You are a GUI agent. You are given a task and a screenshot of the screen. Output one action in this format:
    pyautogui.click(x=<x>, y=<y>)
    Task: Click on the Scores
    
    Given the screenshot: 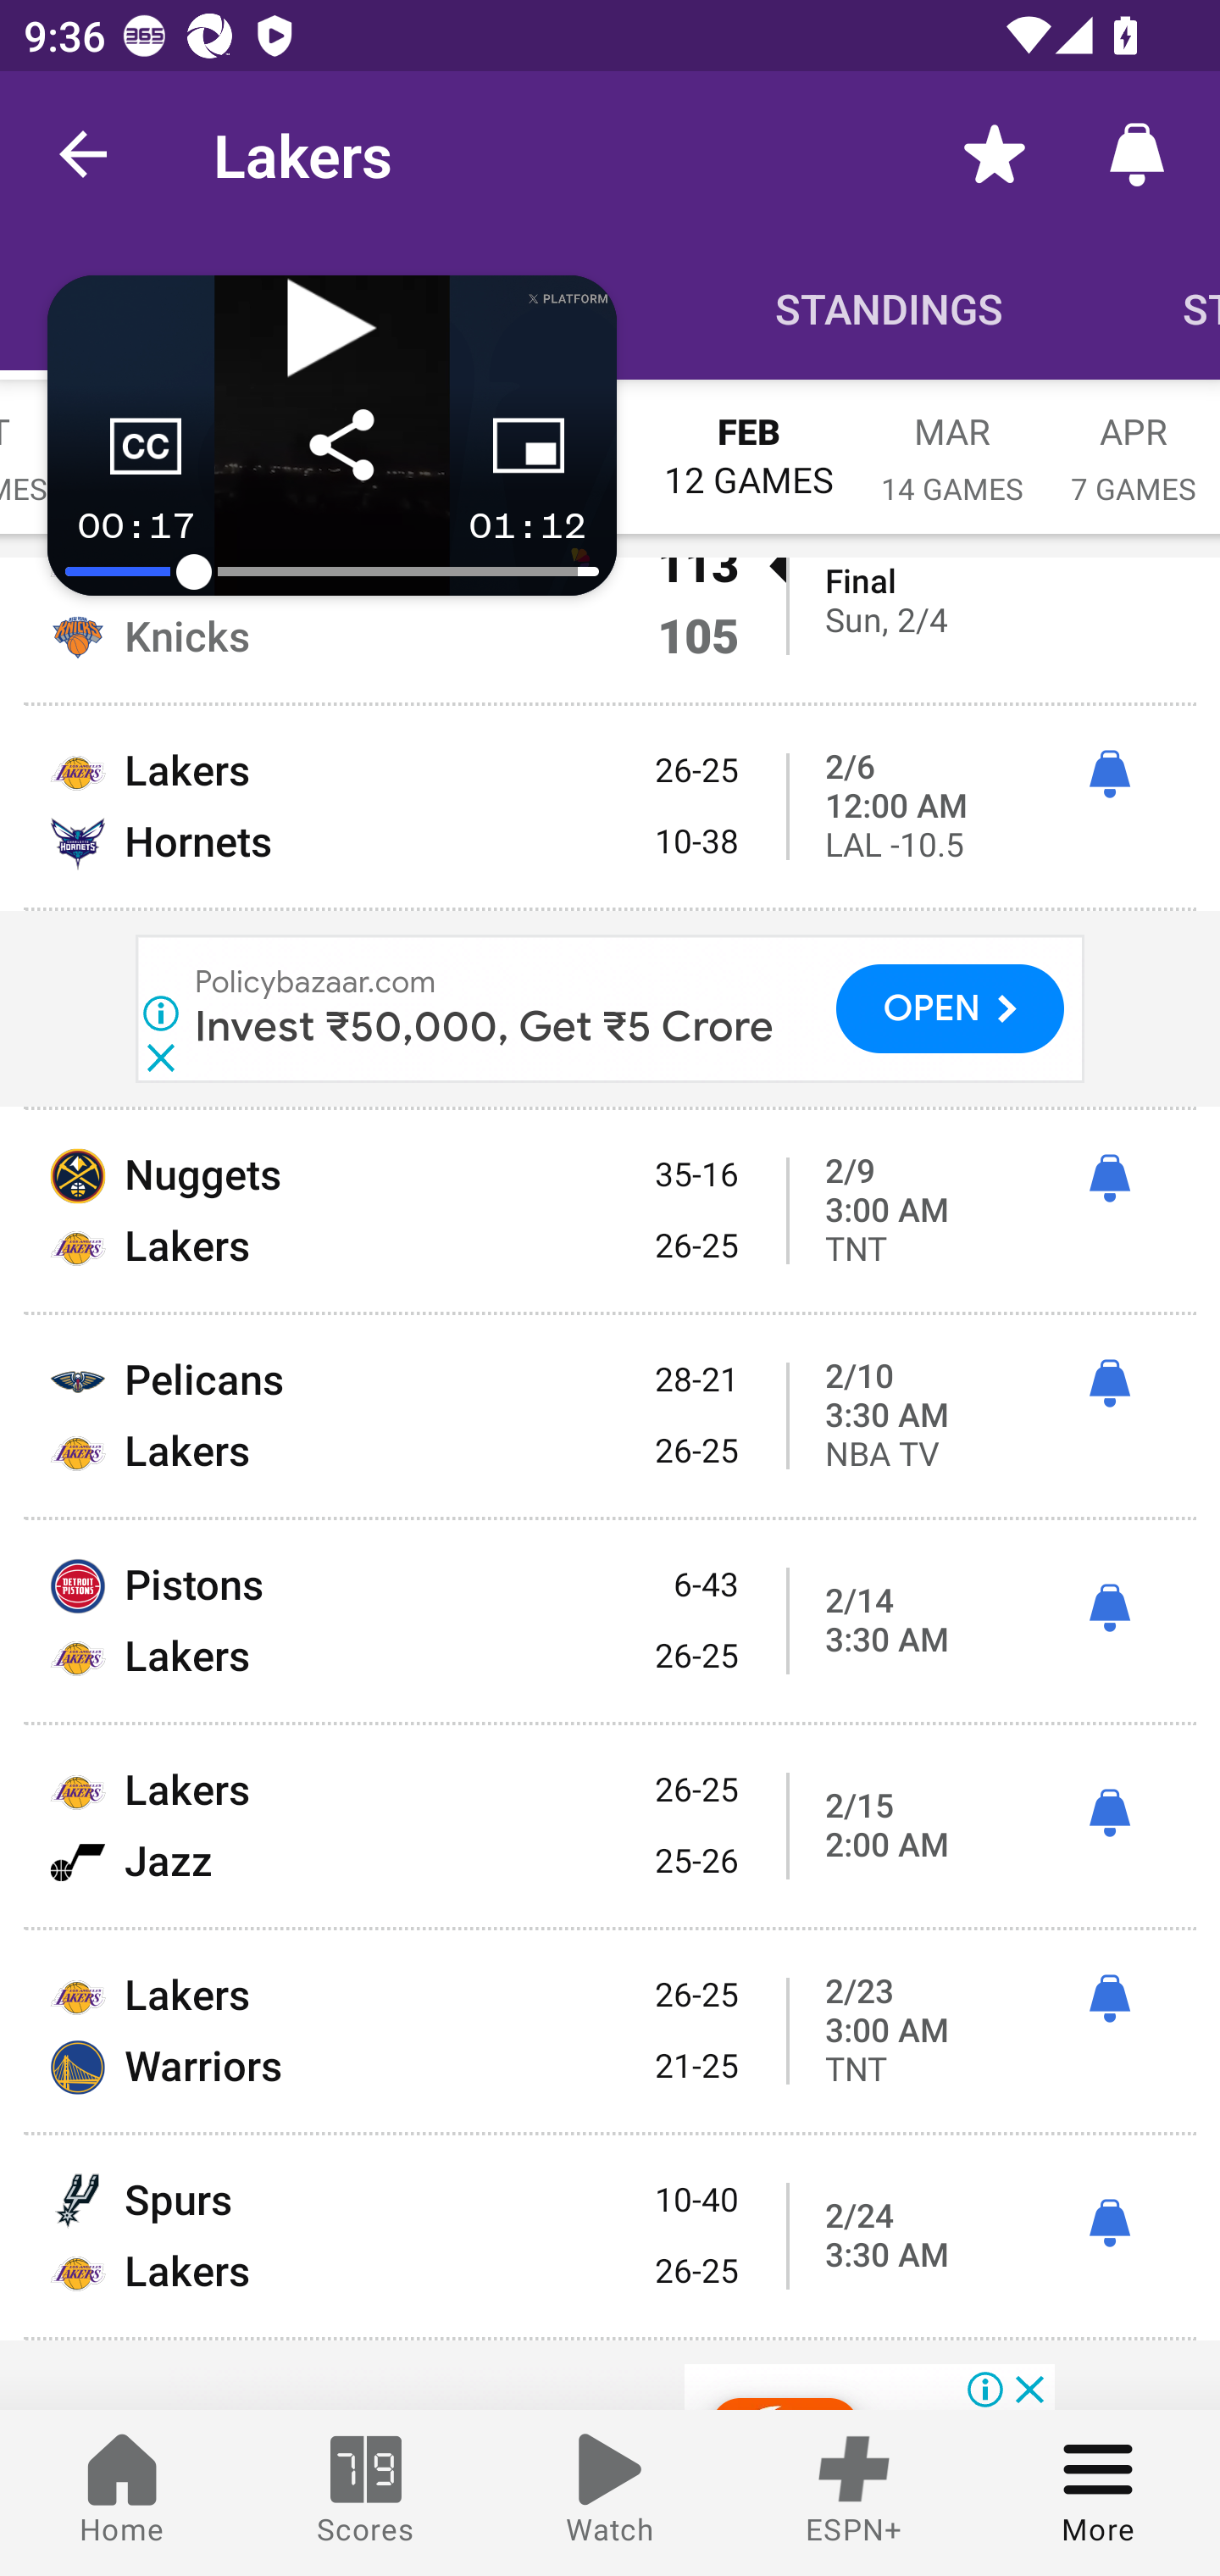 What is the action you would take?
    pyautogui.click(x=366, y=2493)
    